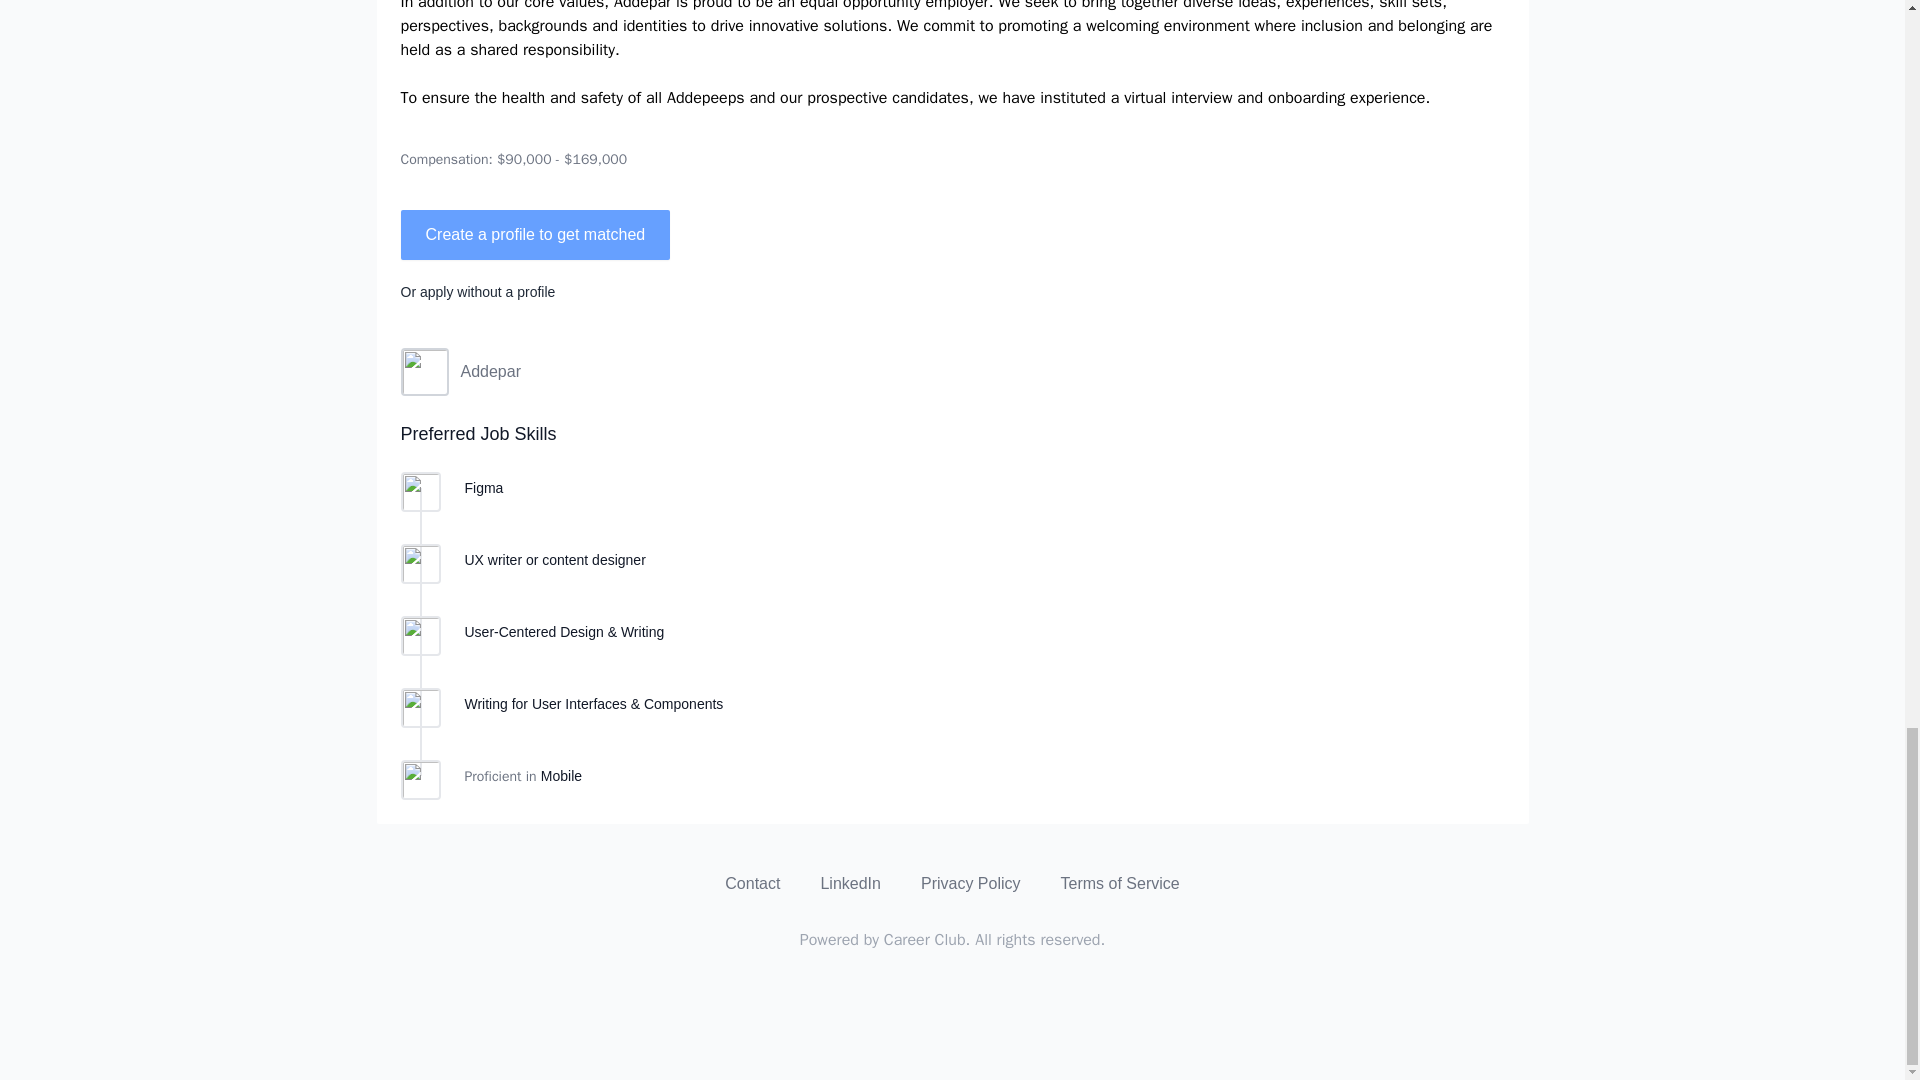  What do you see at coordinates (971, 883) in the screenshot?
I see `Privacy Policy` at bounding box center [971, 883].